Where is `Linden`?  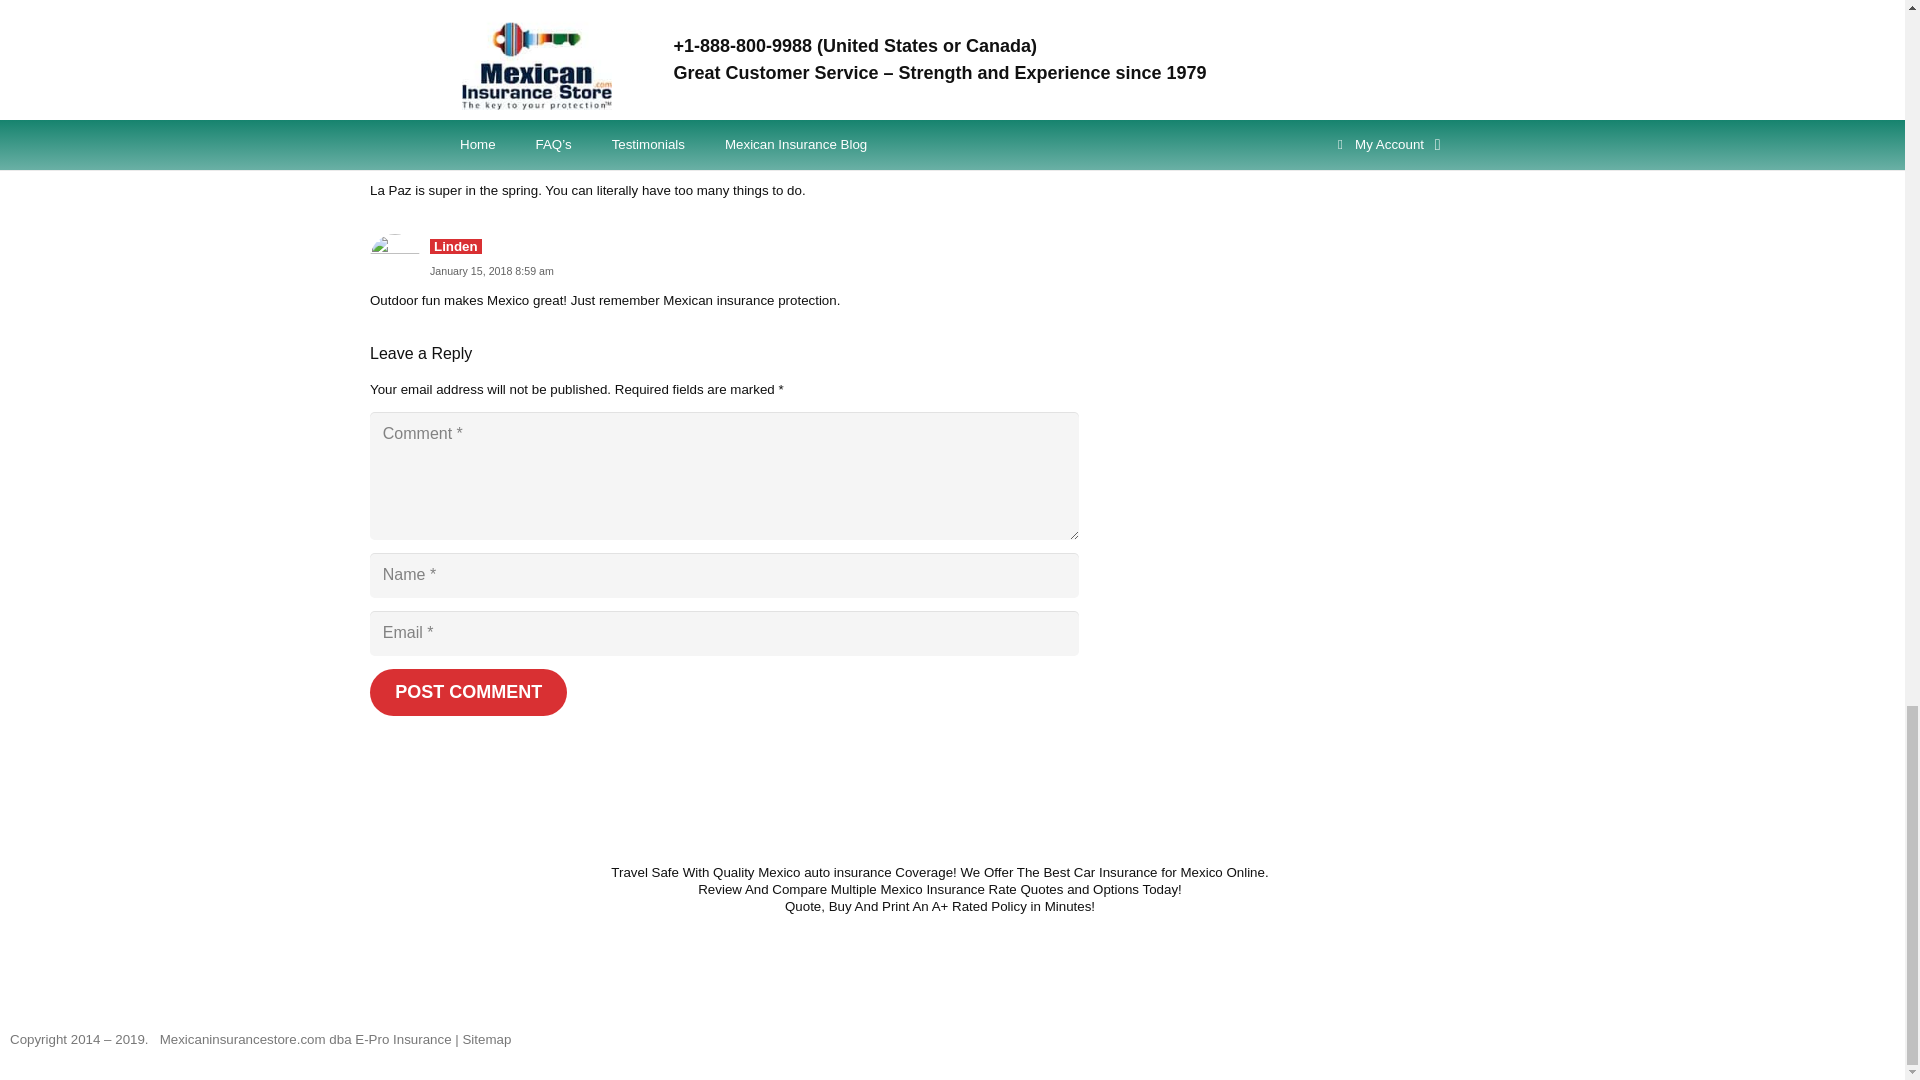 Linden is located at coordinates (456, 246).